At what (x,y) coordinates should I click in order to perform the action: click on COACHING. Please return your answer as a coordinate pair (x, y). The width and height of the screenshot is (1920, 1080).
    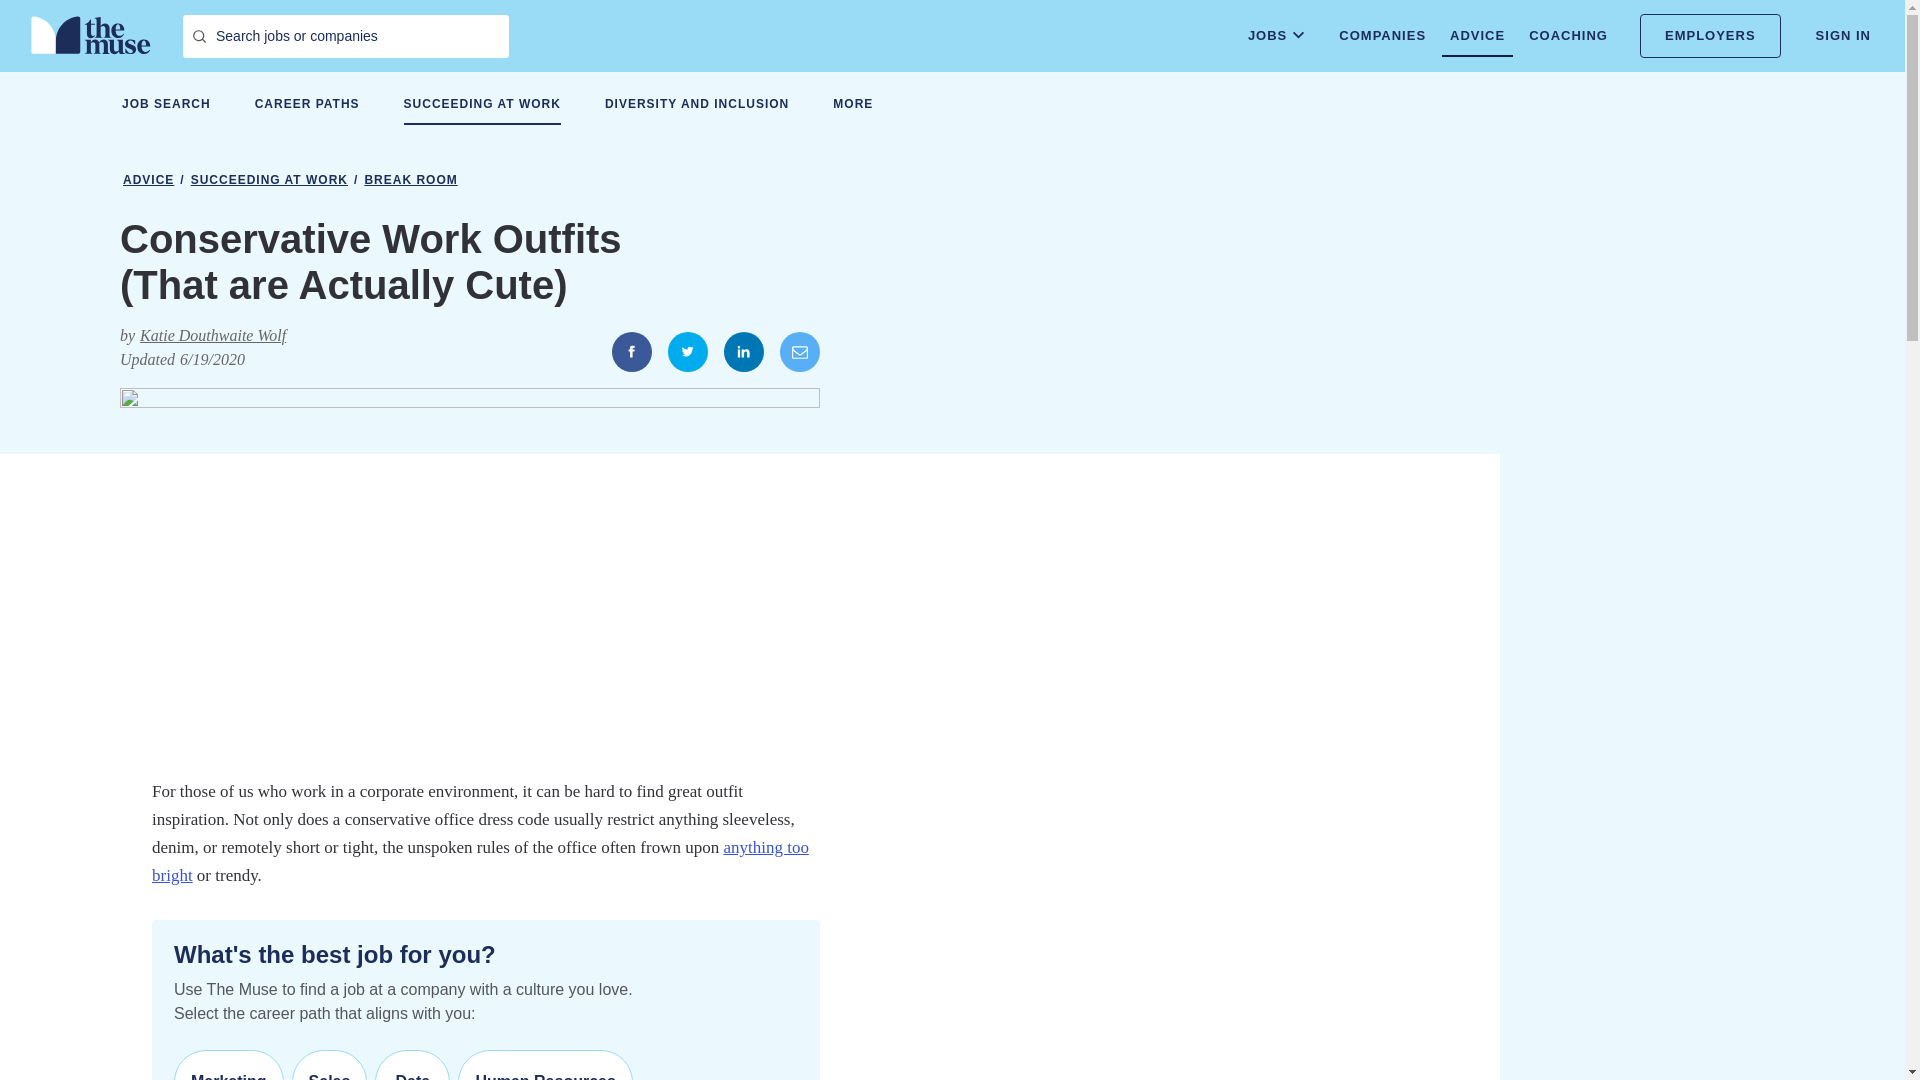
    Looking at the image, I should click on (1568, 36).